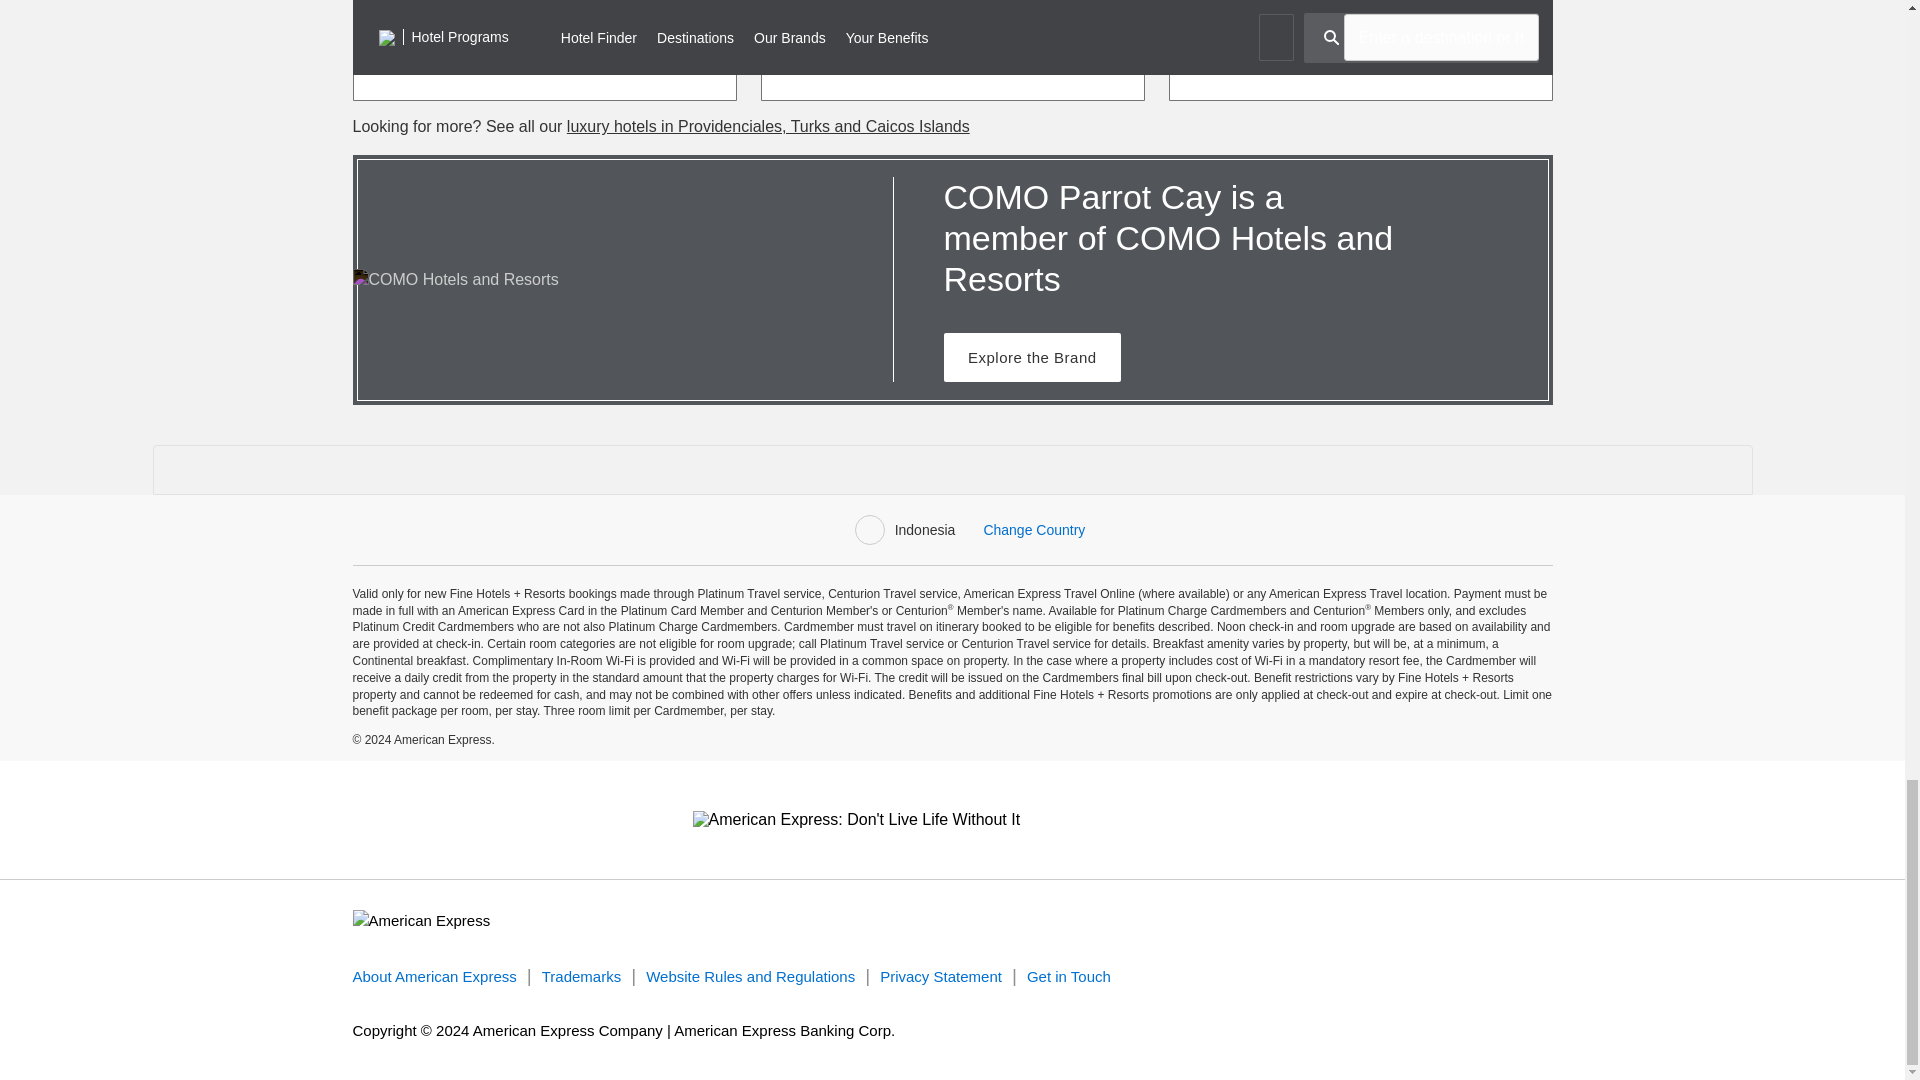  Describe the element at coordinates (580, 976) in the screenshot. I see `Trademarks` at that location.